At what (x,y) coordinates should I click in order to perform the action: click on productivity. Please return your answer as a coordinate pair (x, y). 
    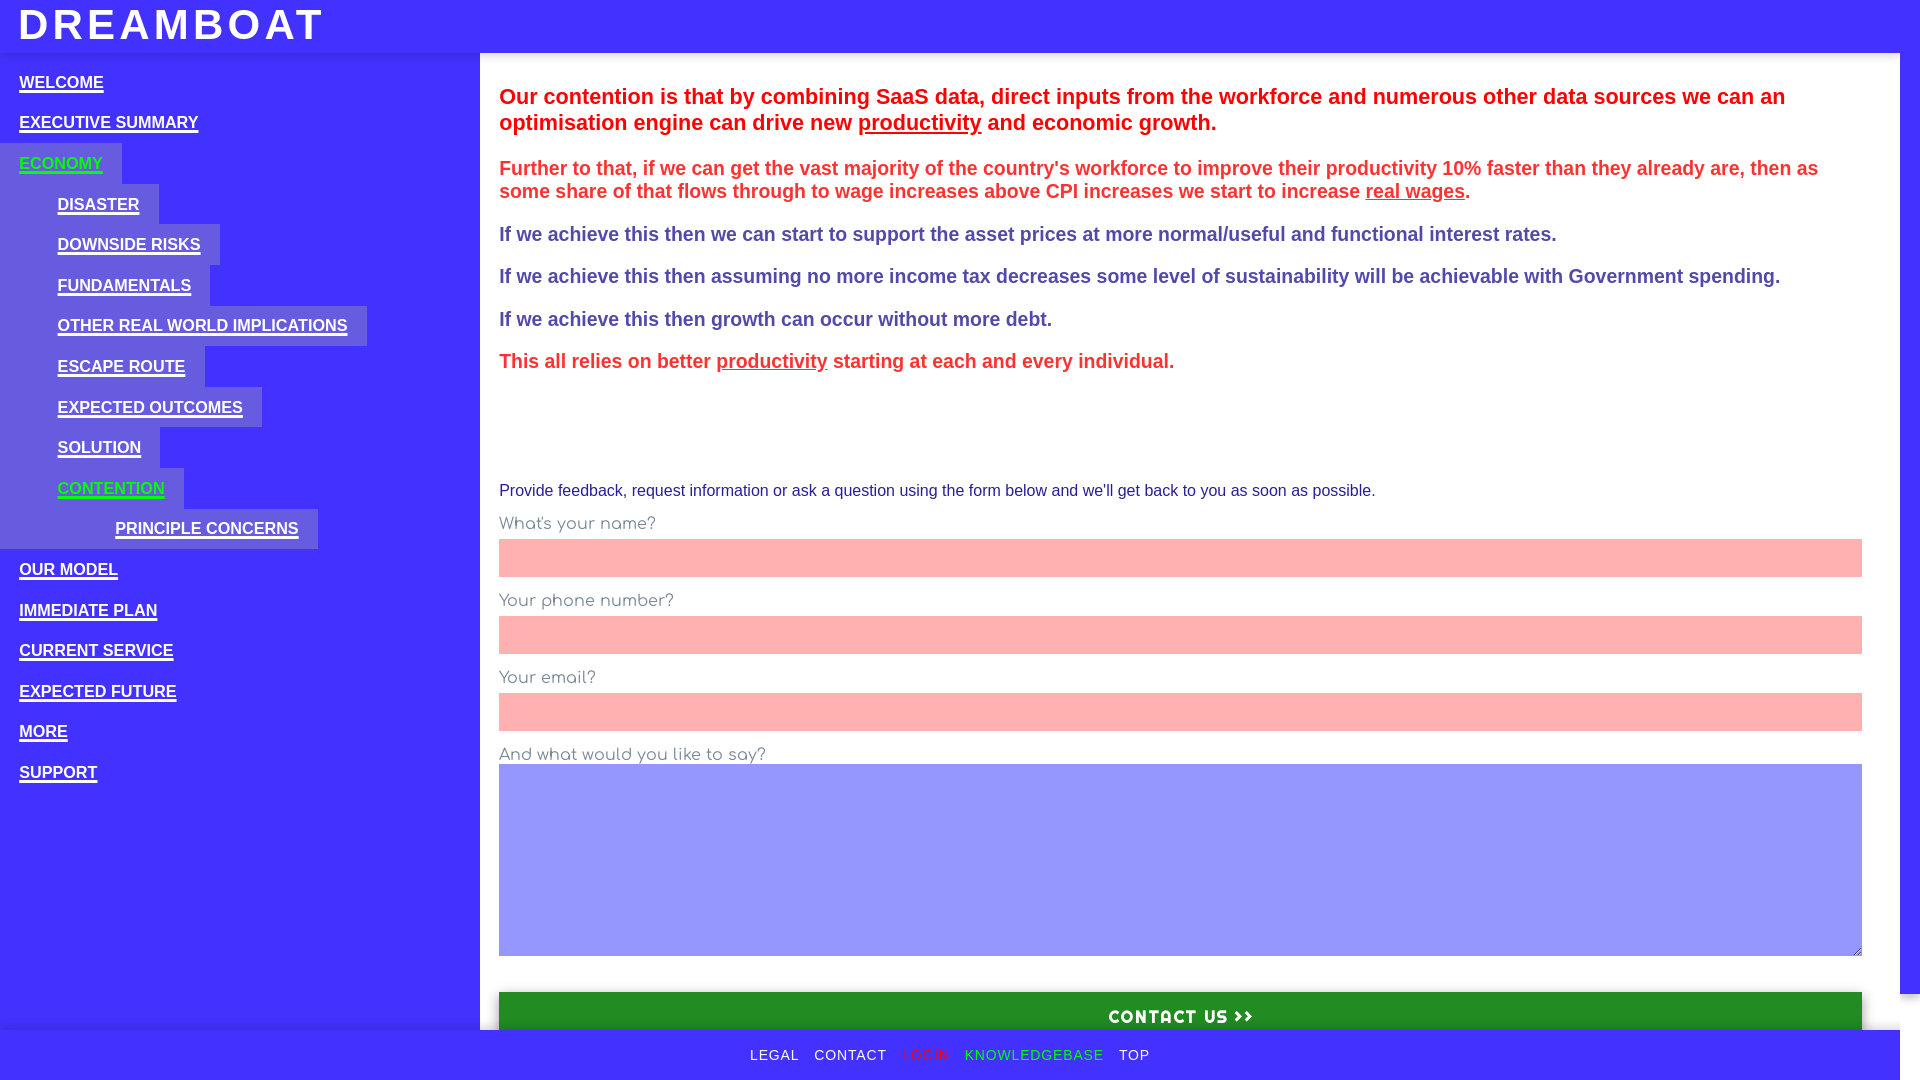
    Looking at the image, I should click on (920, 122).